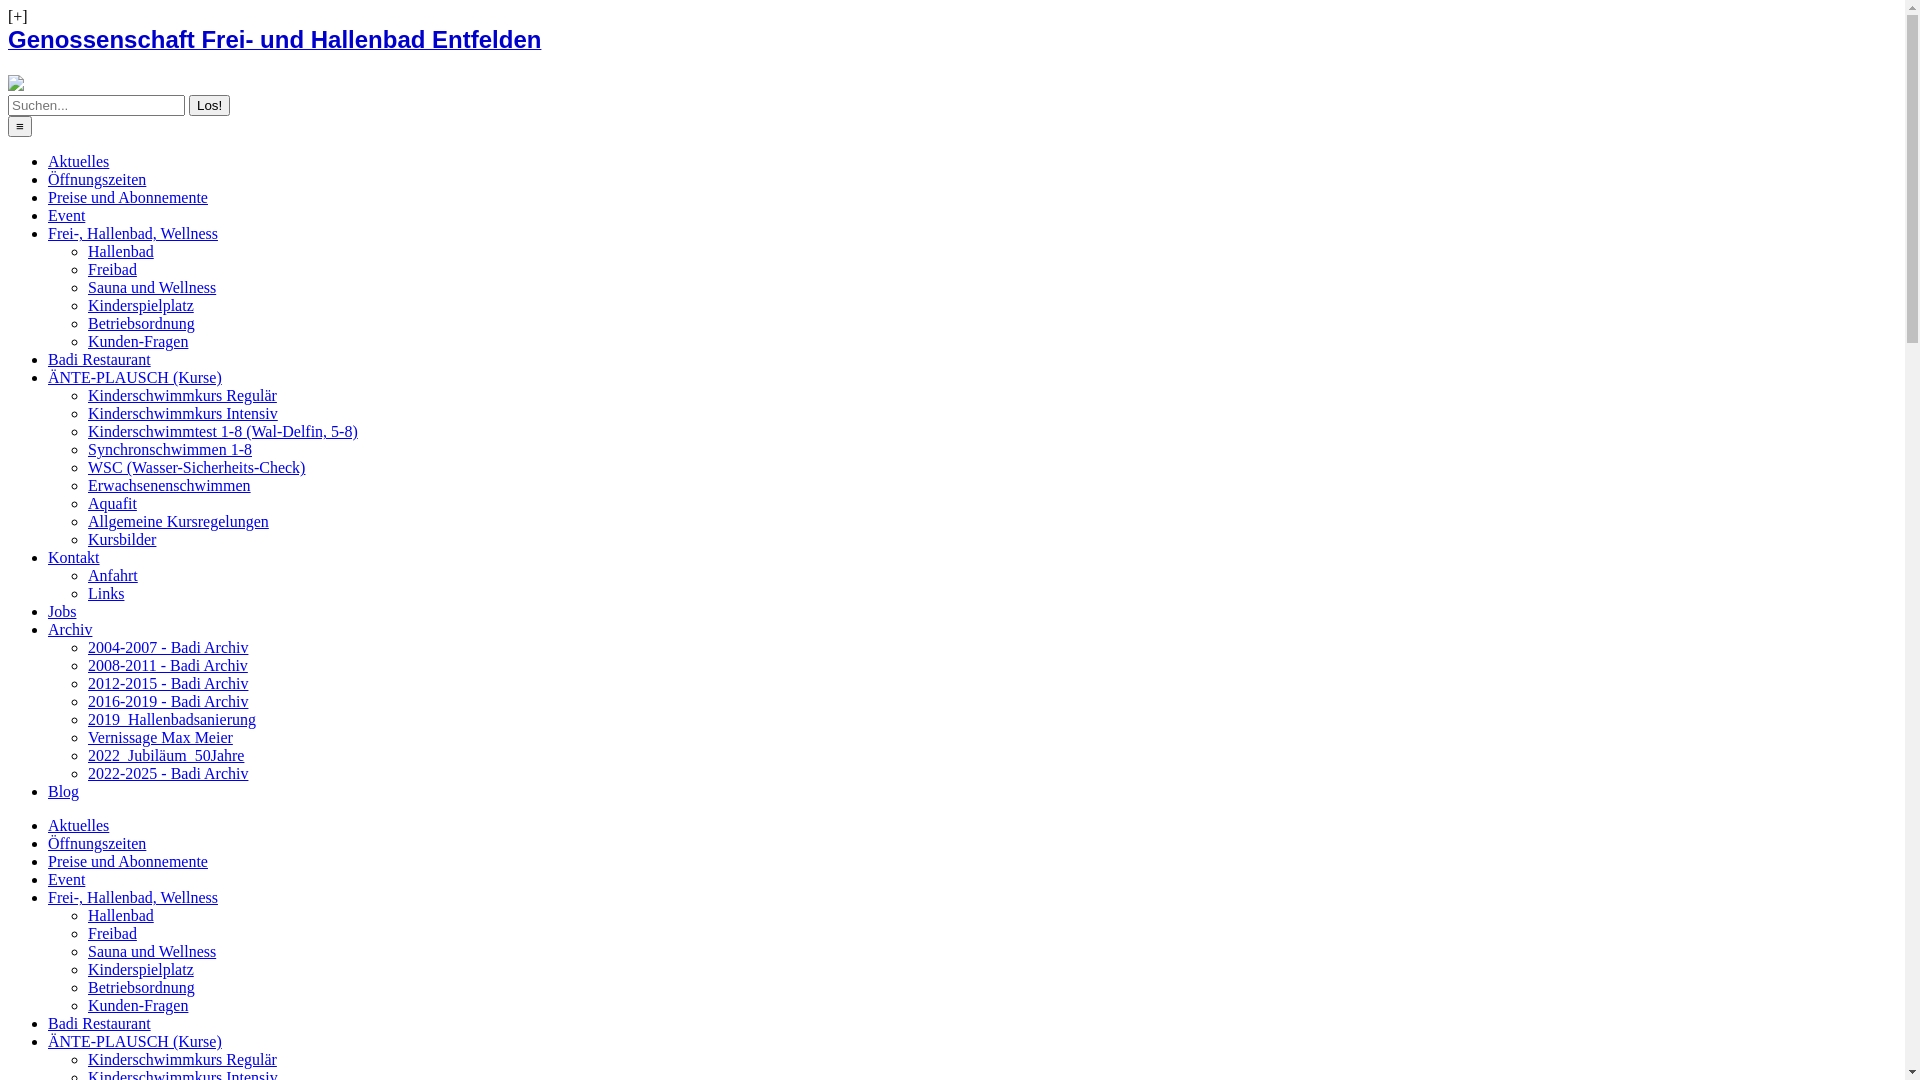  Describe the element at coordinates (133, 898) in the screenshot. I see `Frei-, Hallenbad, Wellness` at that location.